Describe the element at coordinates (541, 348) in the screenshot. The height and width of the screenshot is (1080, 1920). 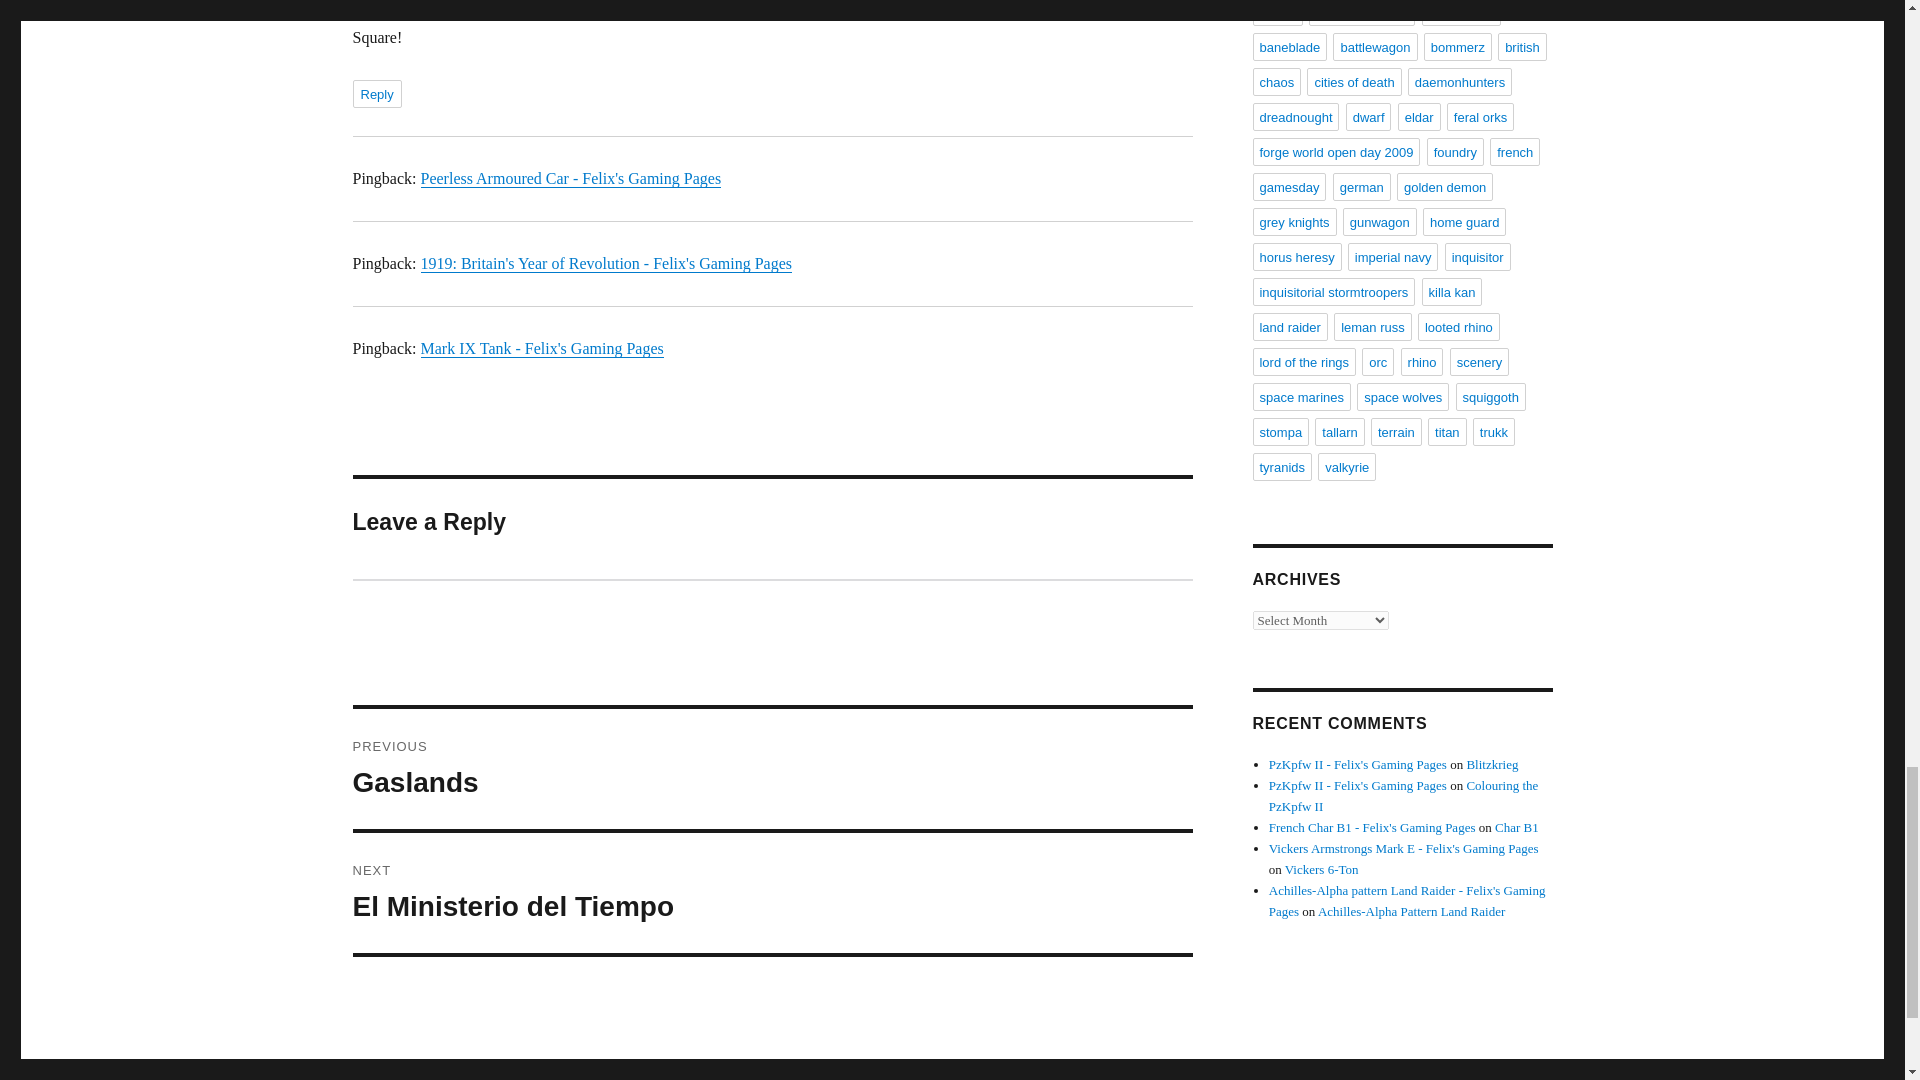
I see `Peerless Armoured Car - Felix's Gaming Pages` at that location.